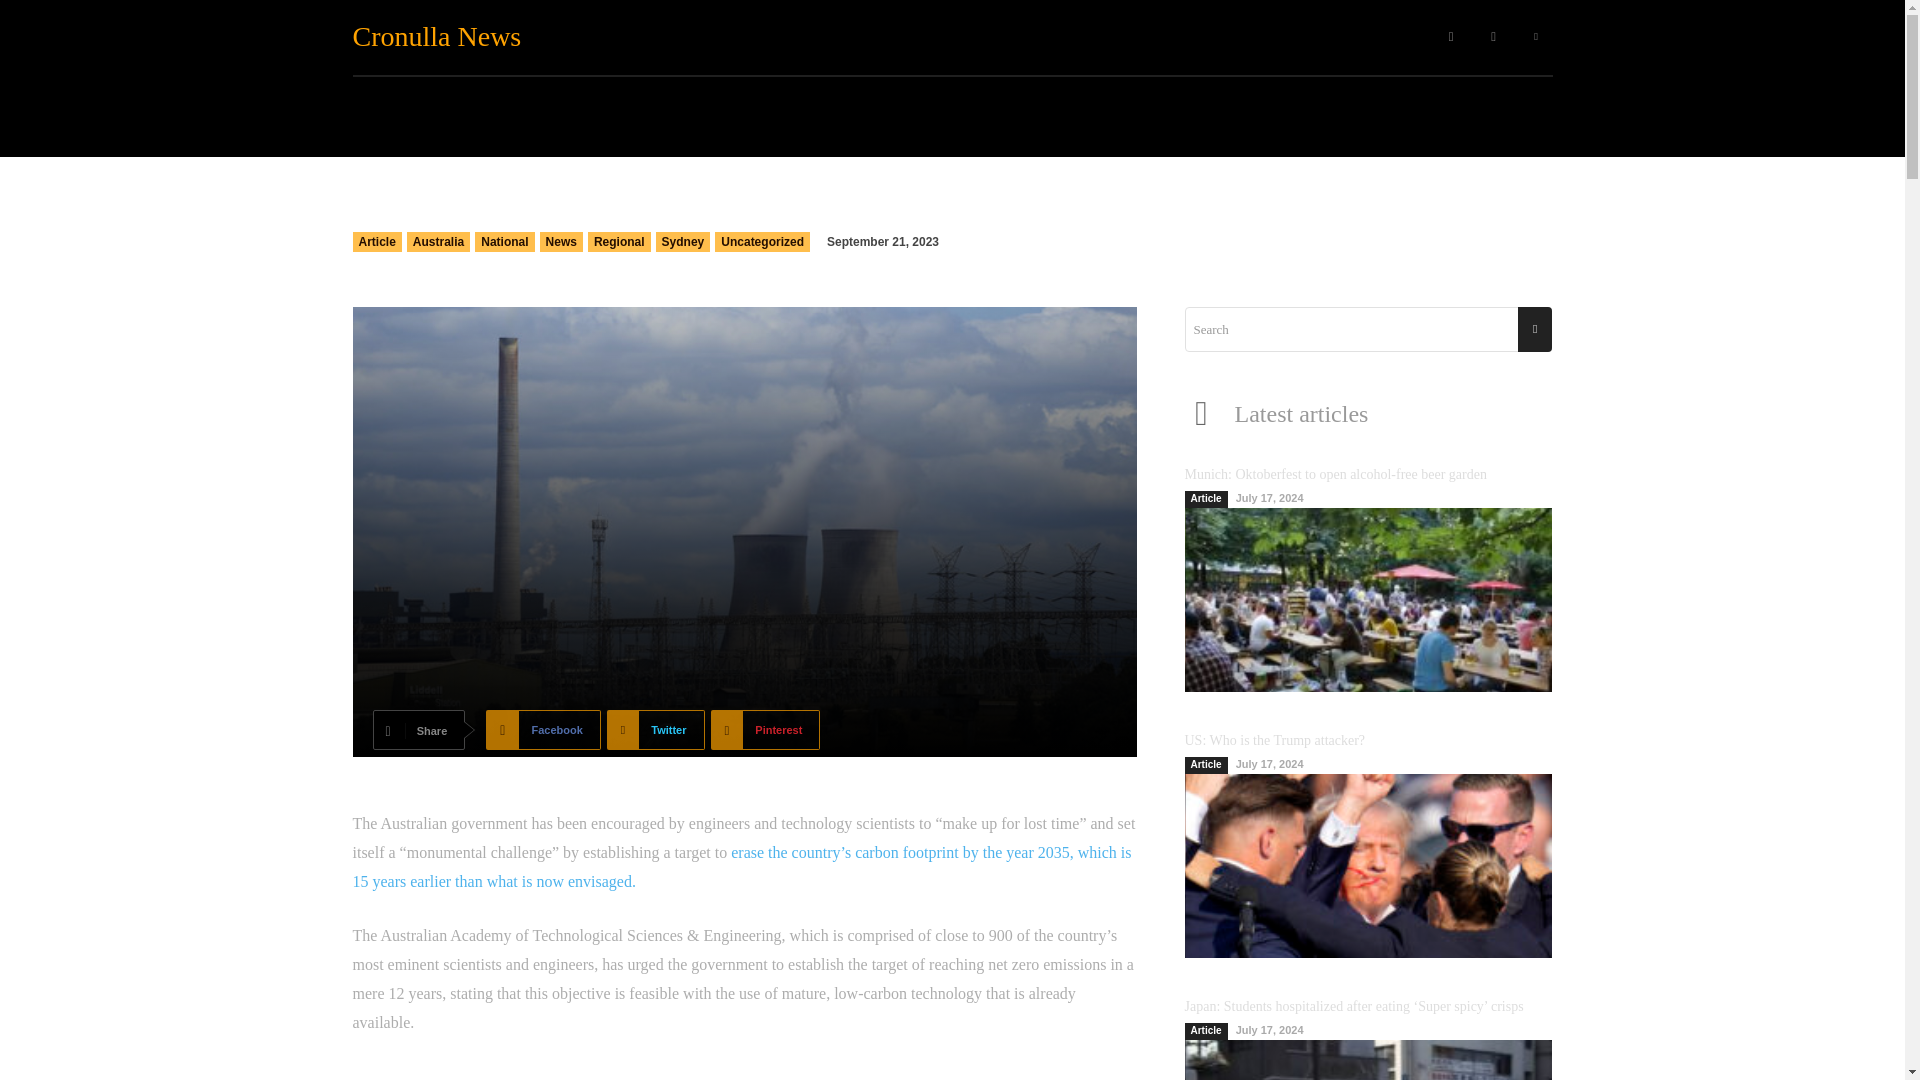 Image resolution: width=1920 pixels, height=1080 pixels. Describe the element at coordinates (452, 36) in the screenshot. I see `Cronulla News` at that location.